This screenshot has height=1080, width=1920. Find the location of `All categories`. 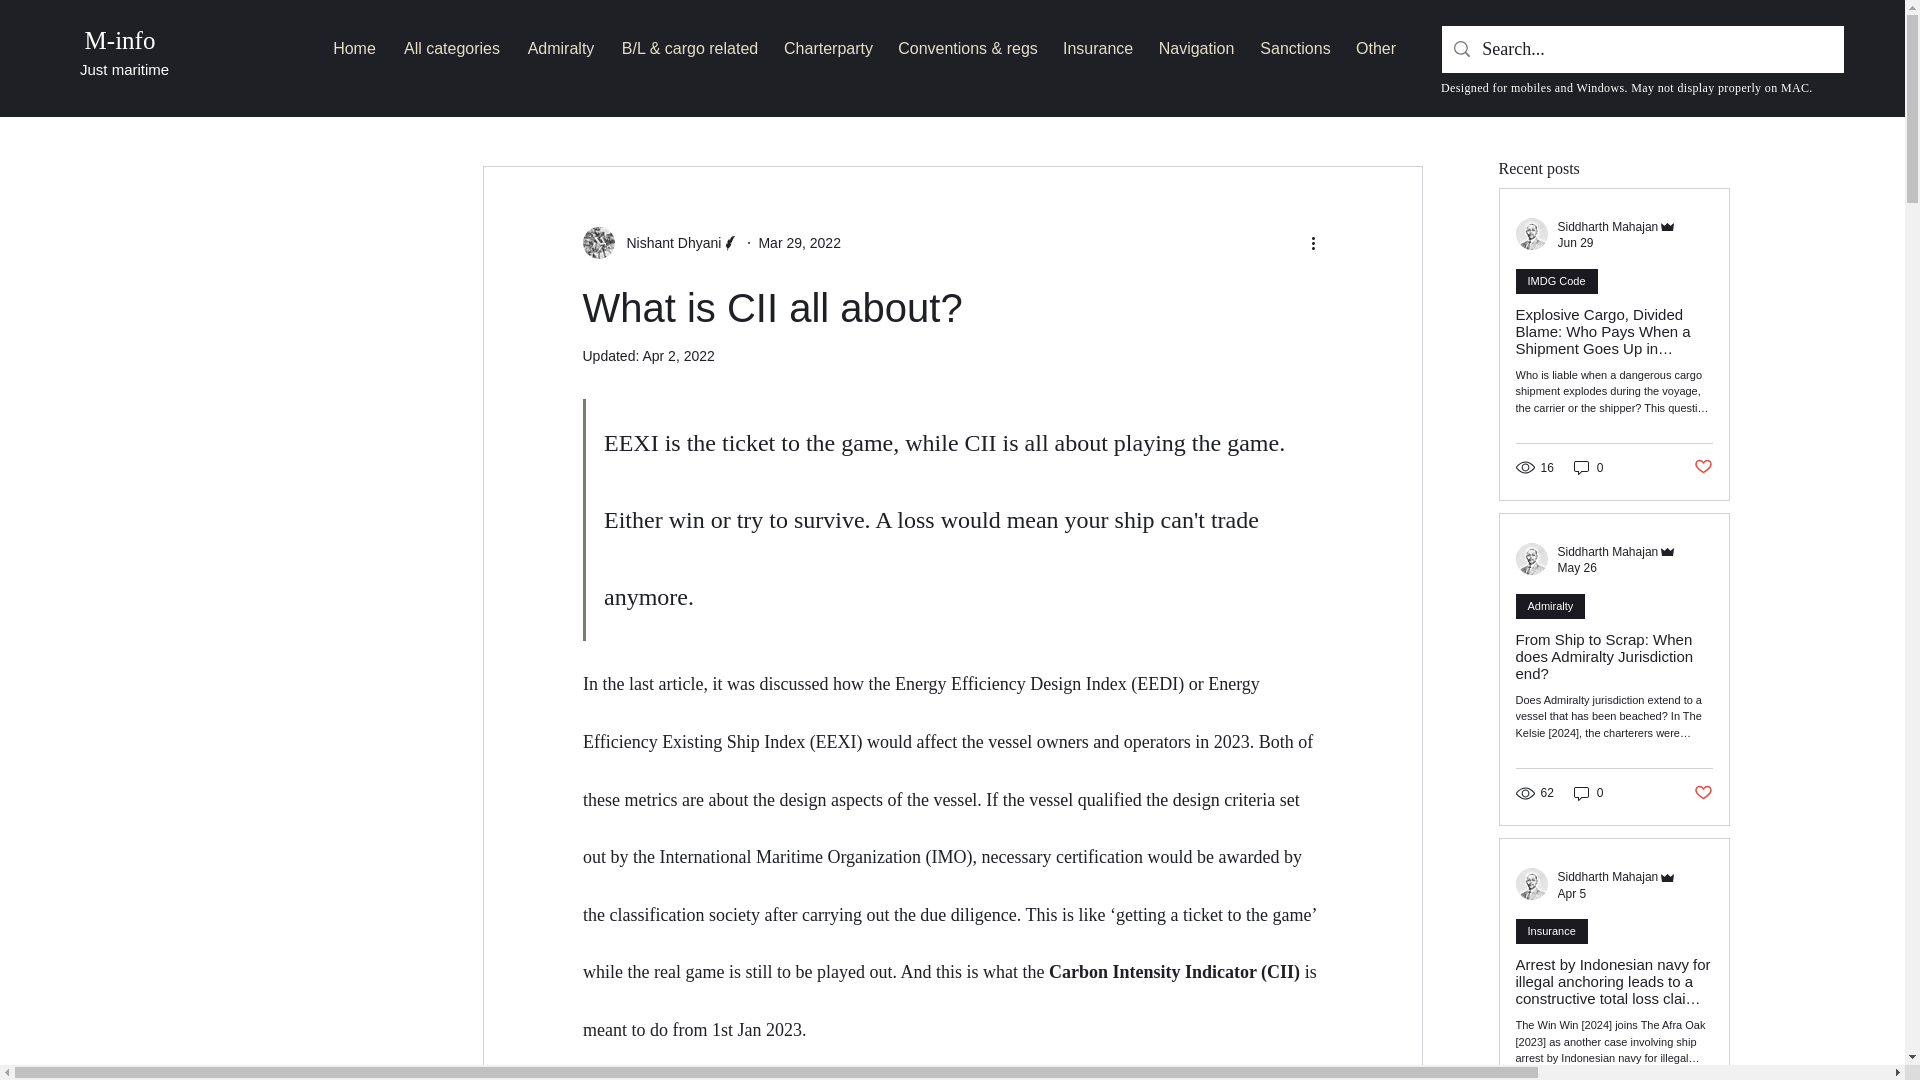

All categories is located at coordinates (452, 40).